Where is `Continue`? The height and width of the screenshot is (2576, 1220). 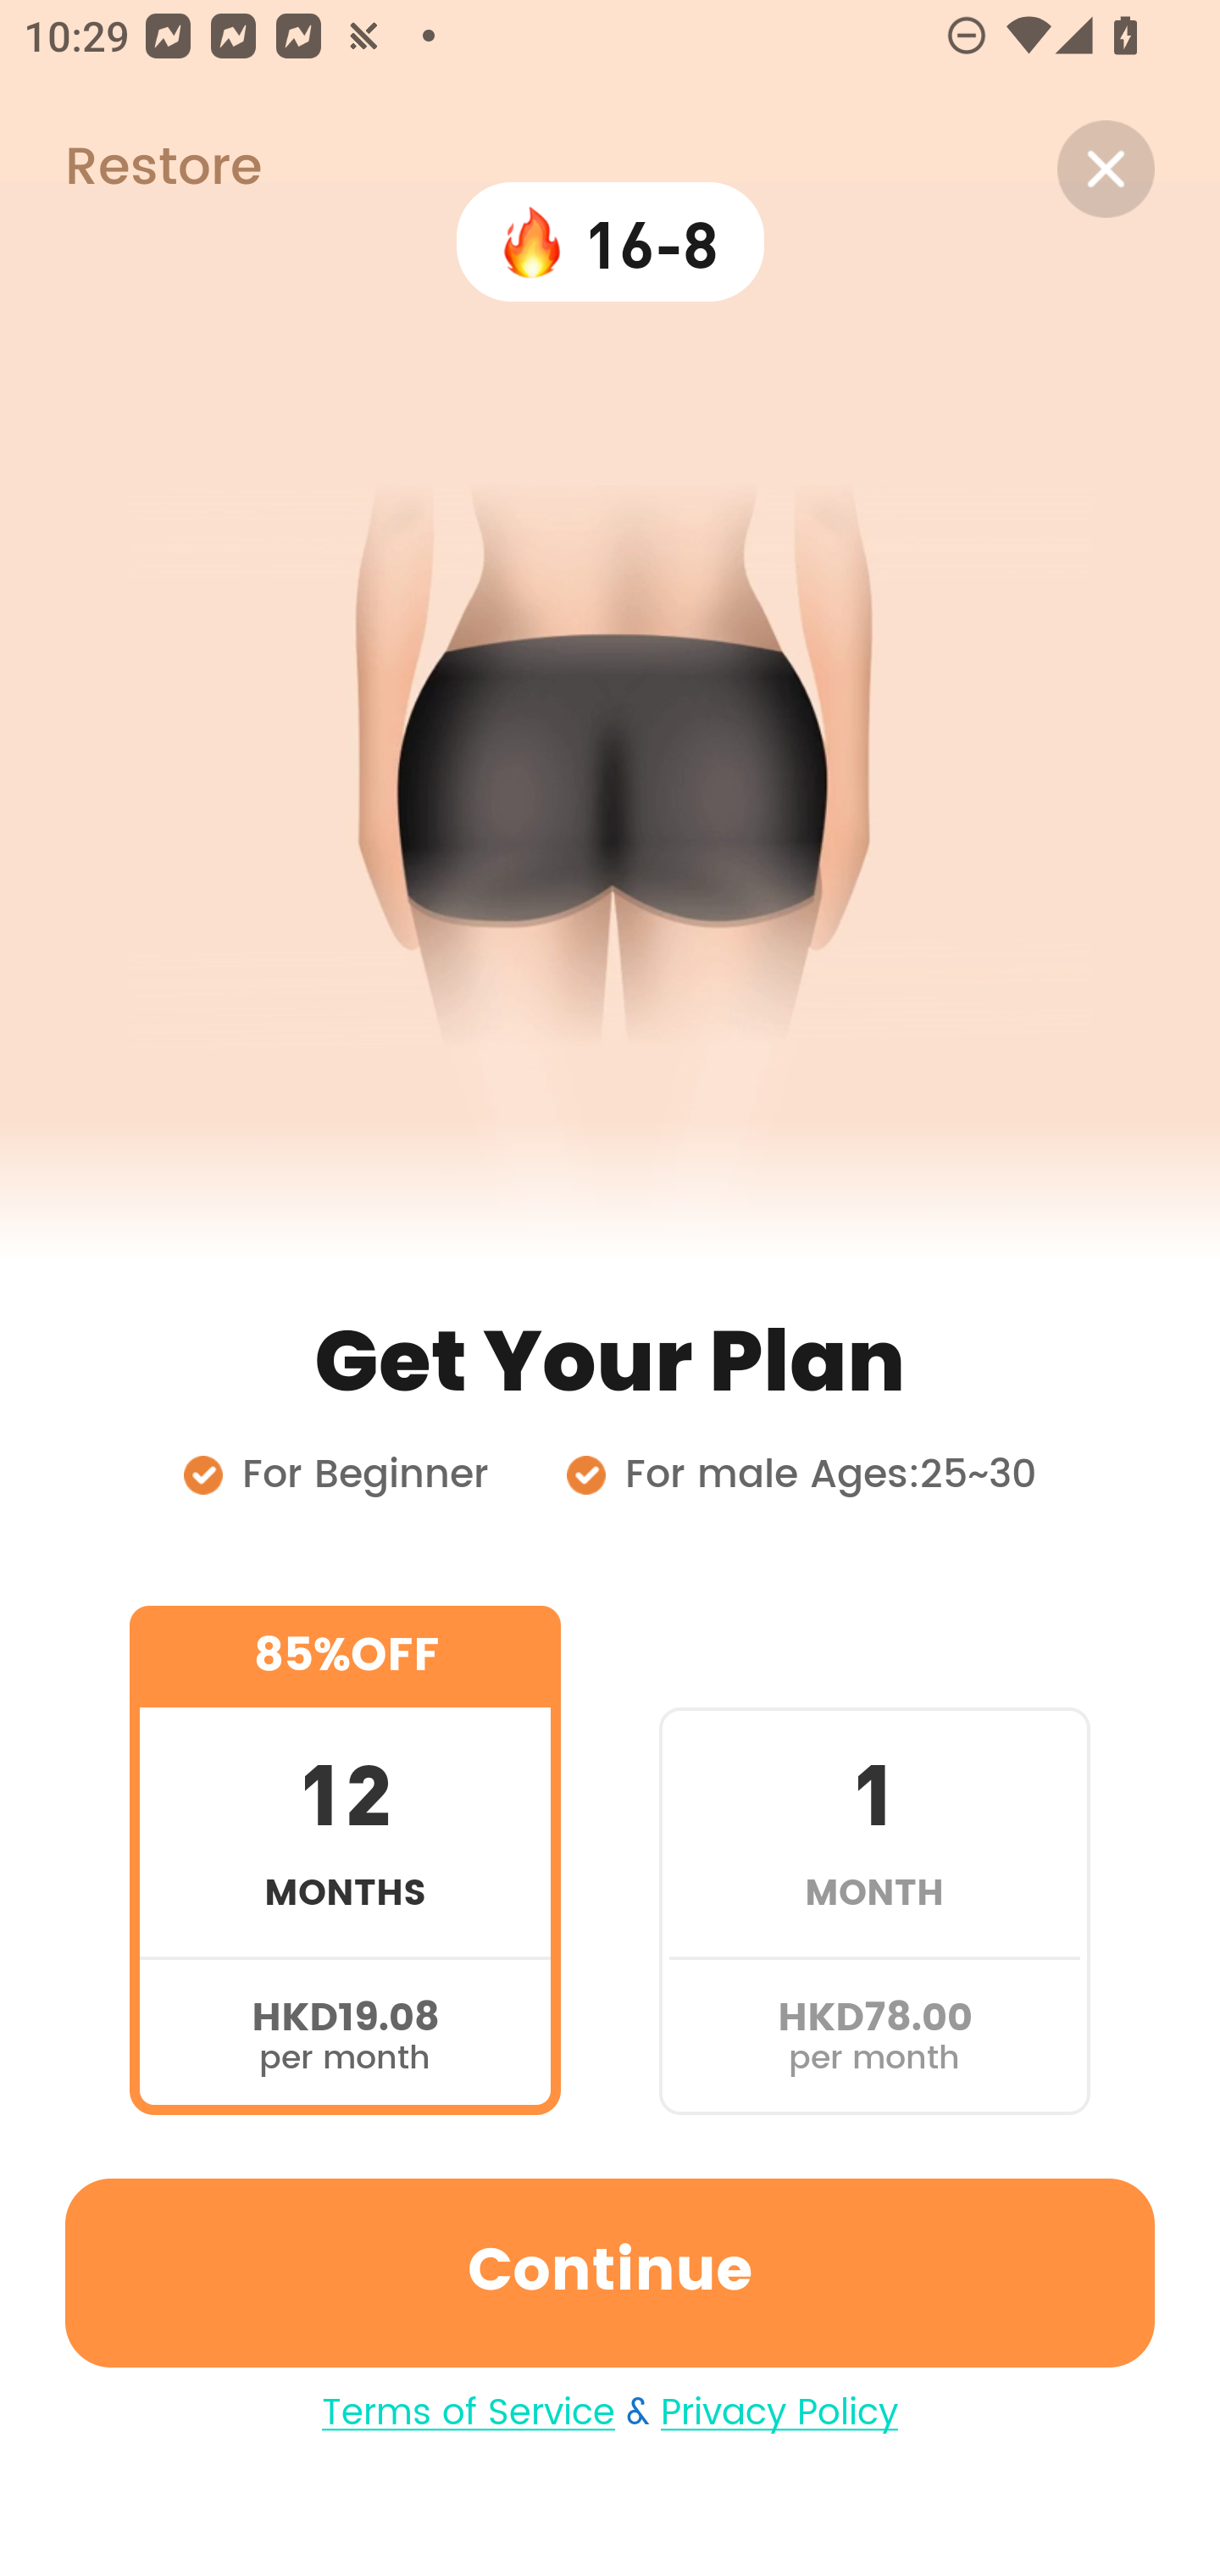
Continue is located at coordinates (610, 2273).